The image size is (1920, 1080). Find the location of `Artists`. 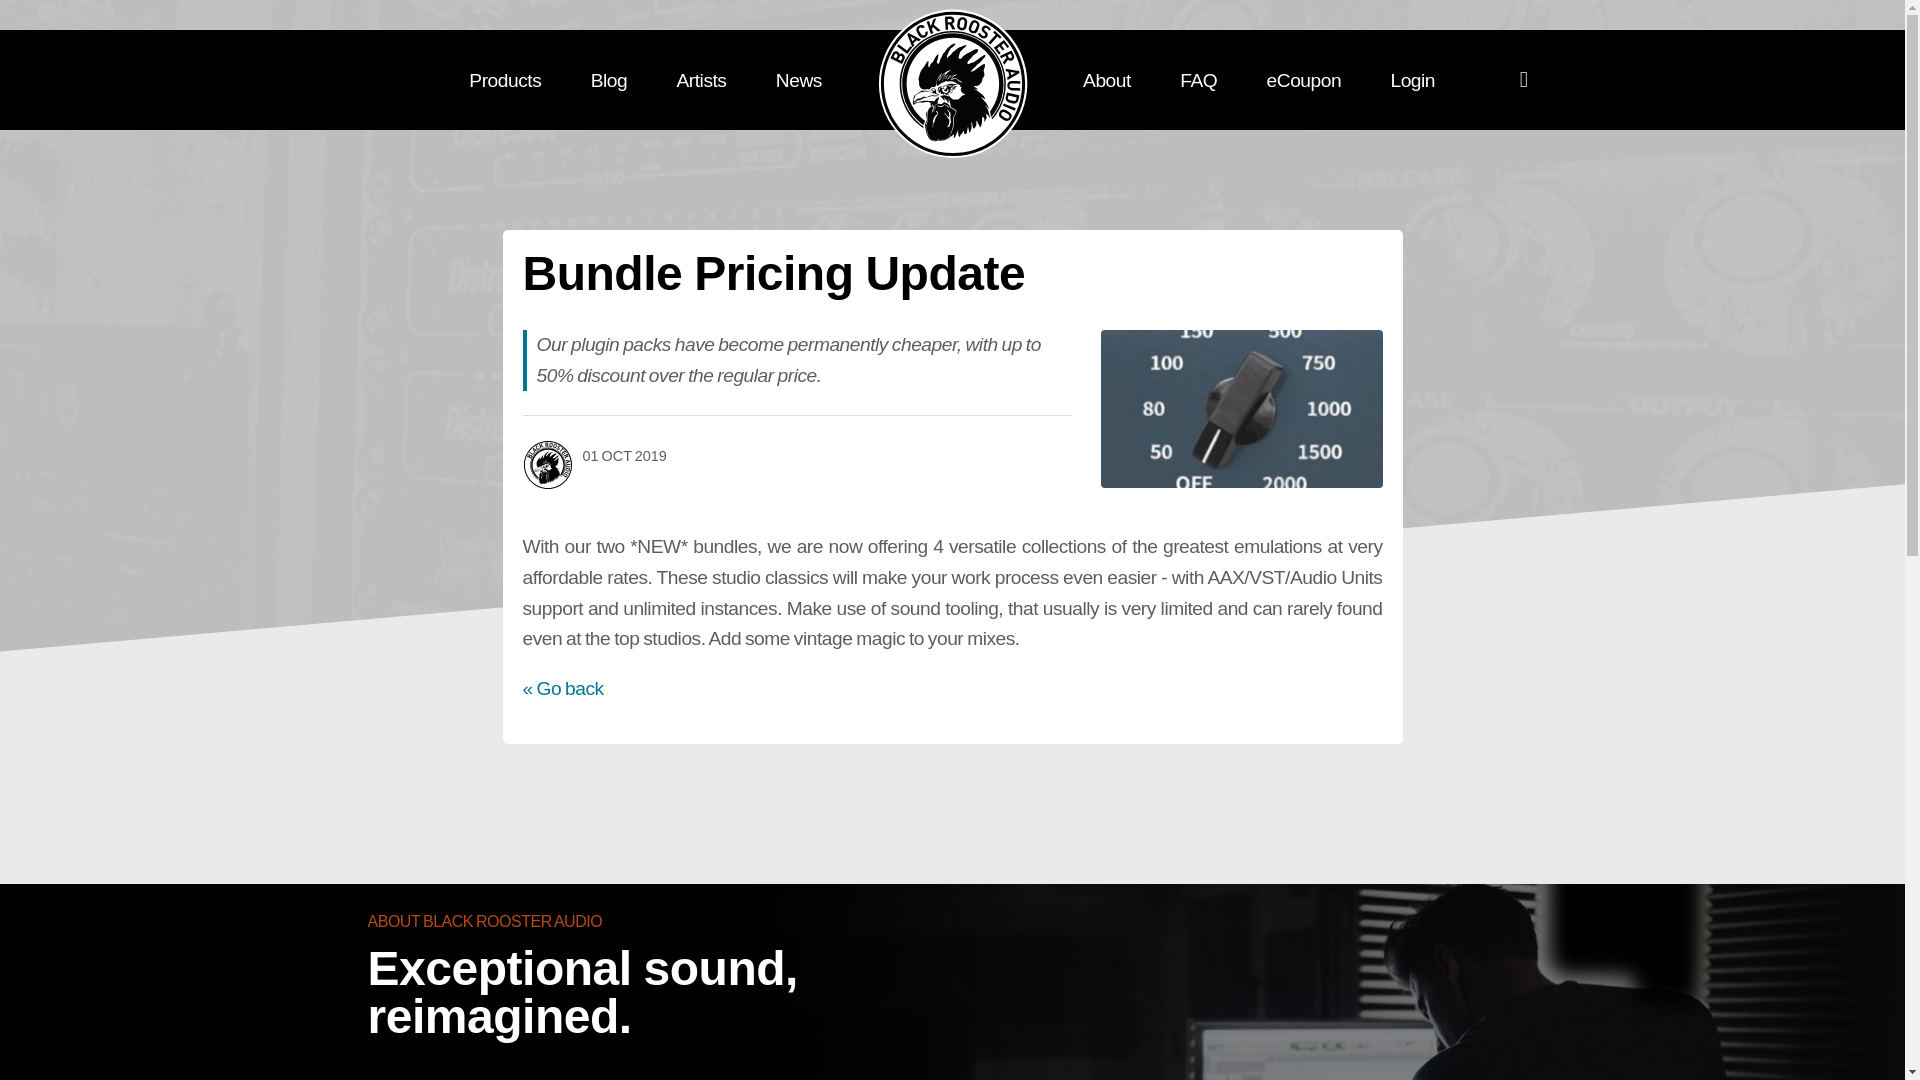

Artists is located at coordinates (702, 80).